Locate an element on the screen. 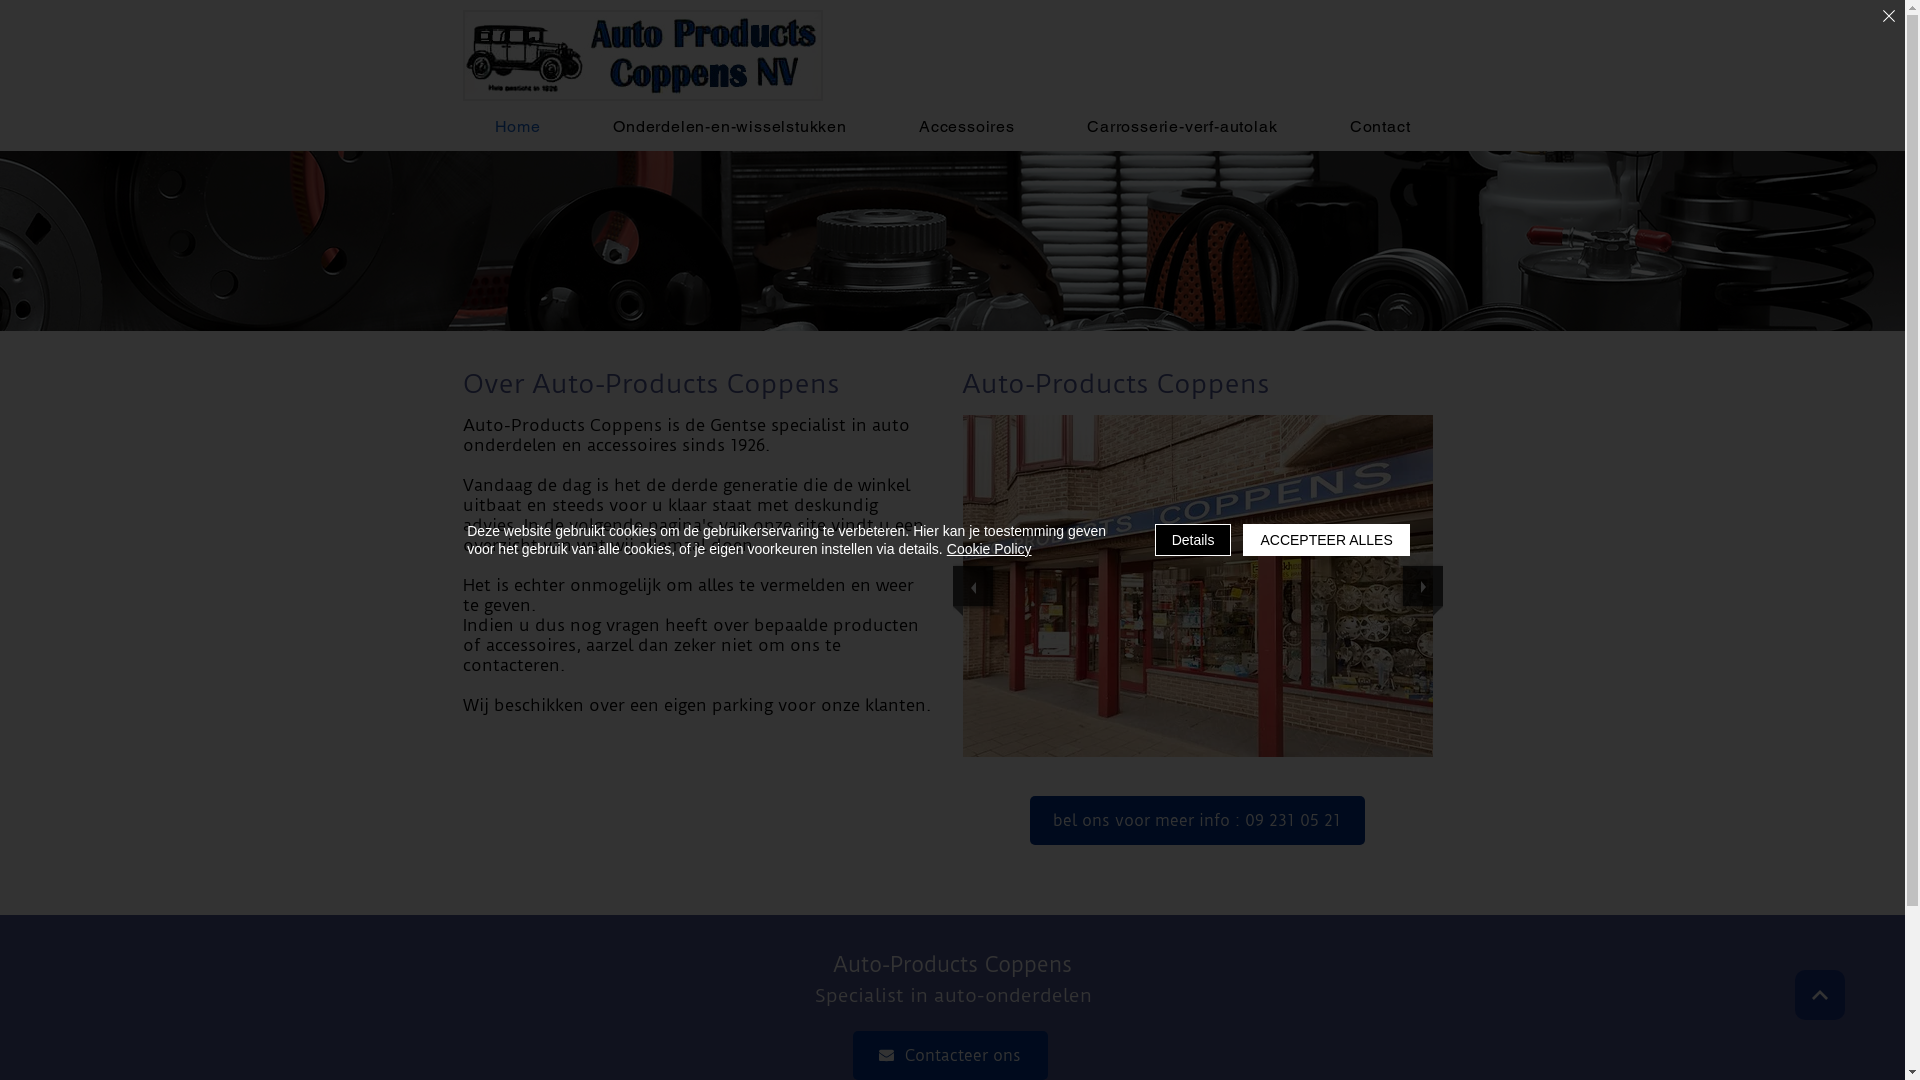 The width and height of the screenshot is (1920, 1080). Details is located at coordinates (1194, 540).